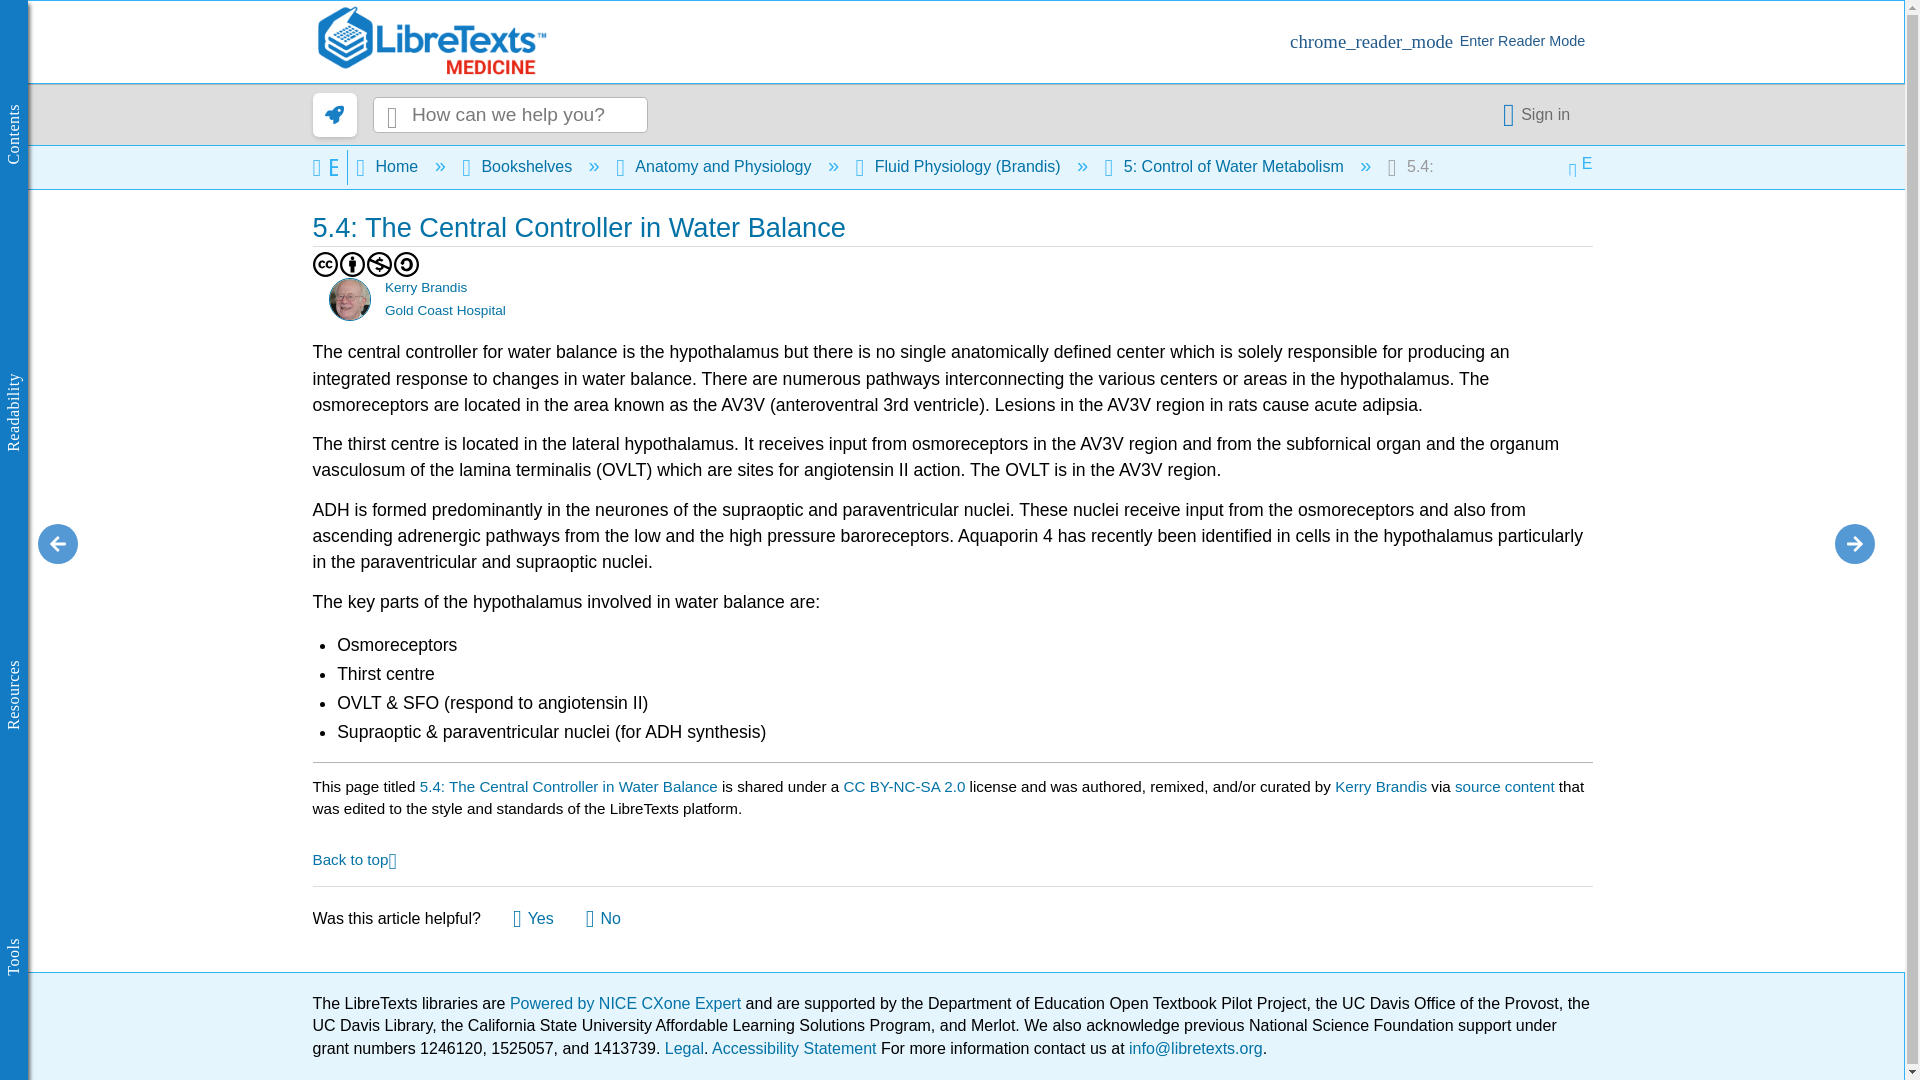 The image size is (1920, 1080). I want to click on Kerry Brandis, so click(350, 298).